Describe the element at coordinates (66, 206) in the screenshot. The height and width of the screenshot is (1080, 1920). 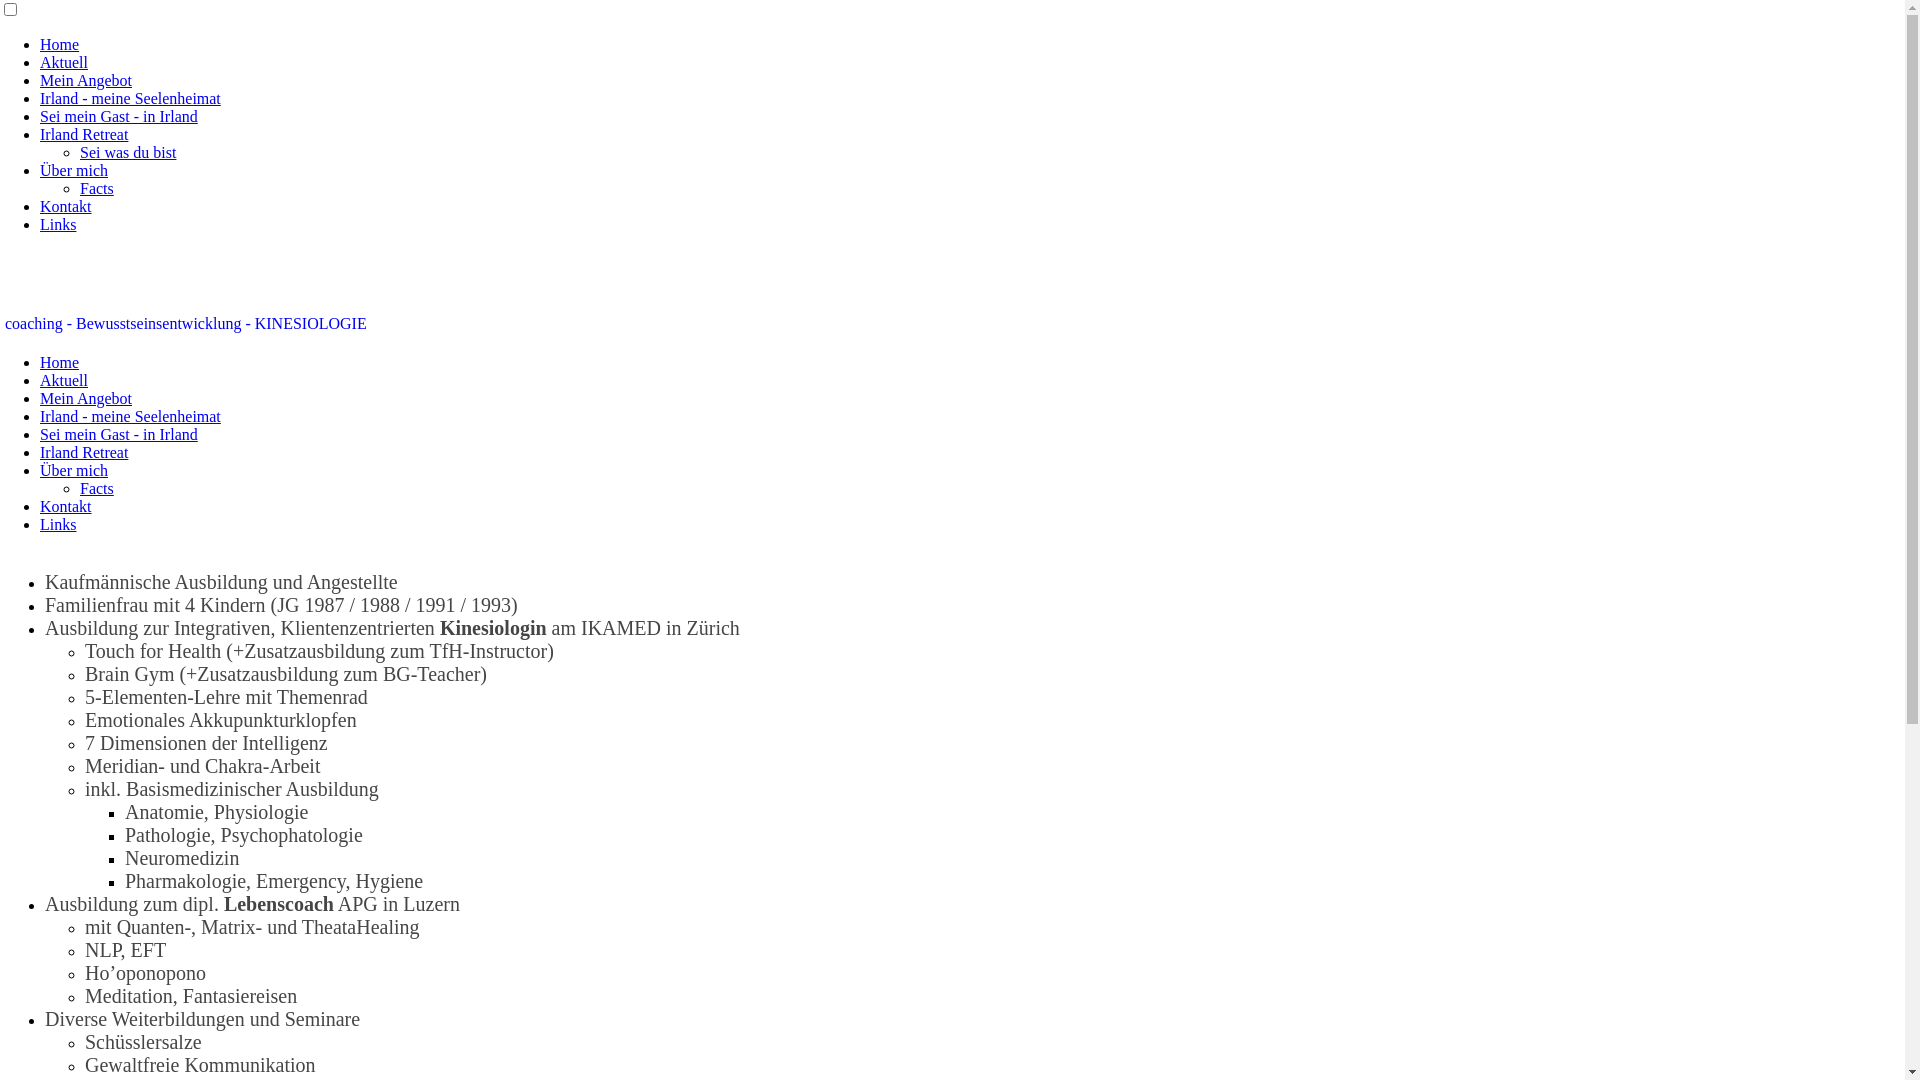
I see `Kontakt` at that location.